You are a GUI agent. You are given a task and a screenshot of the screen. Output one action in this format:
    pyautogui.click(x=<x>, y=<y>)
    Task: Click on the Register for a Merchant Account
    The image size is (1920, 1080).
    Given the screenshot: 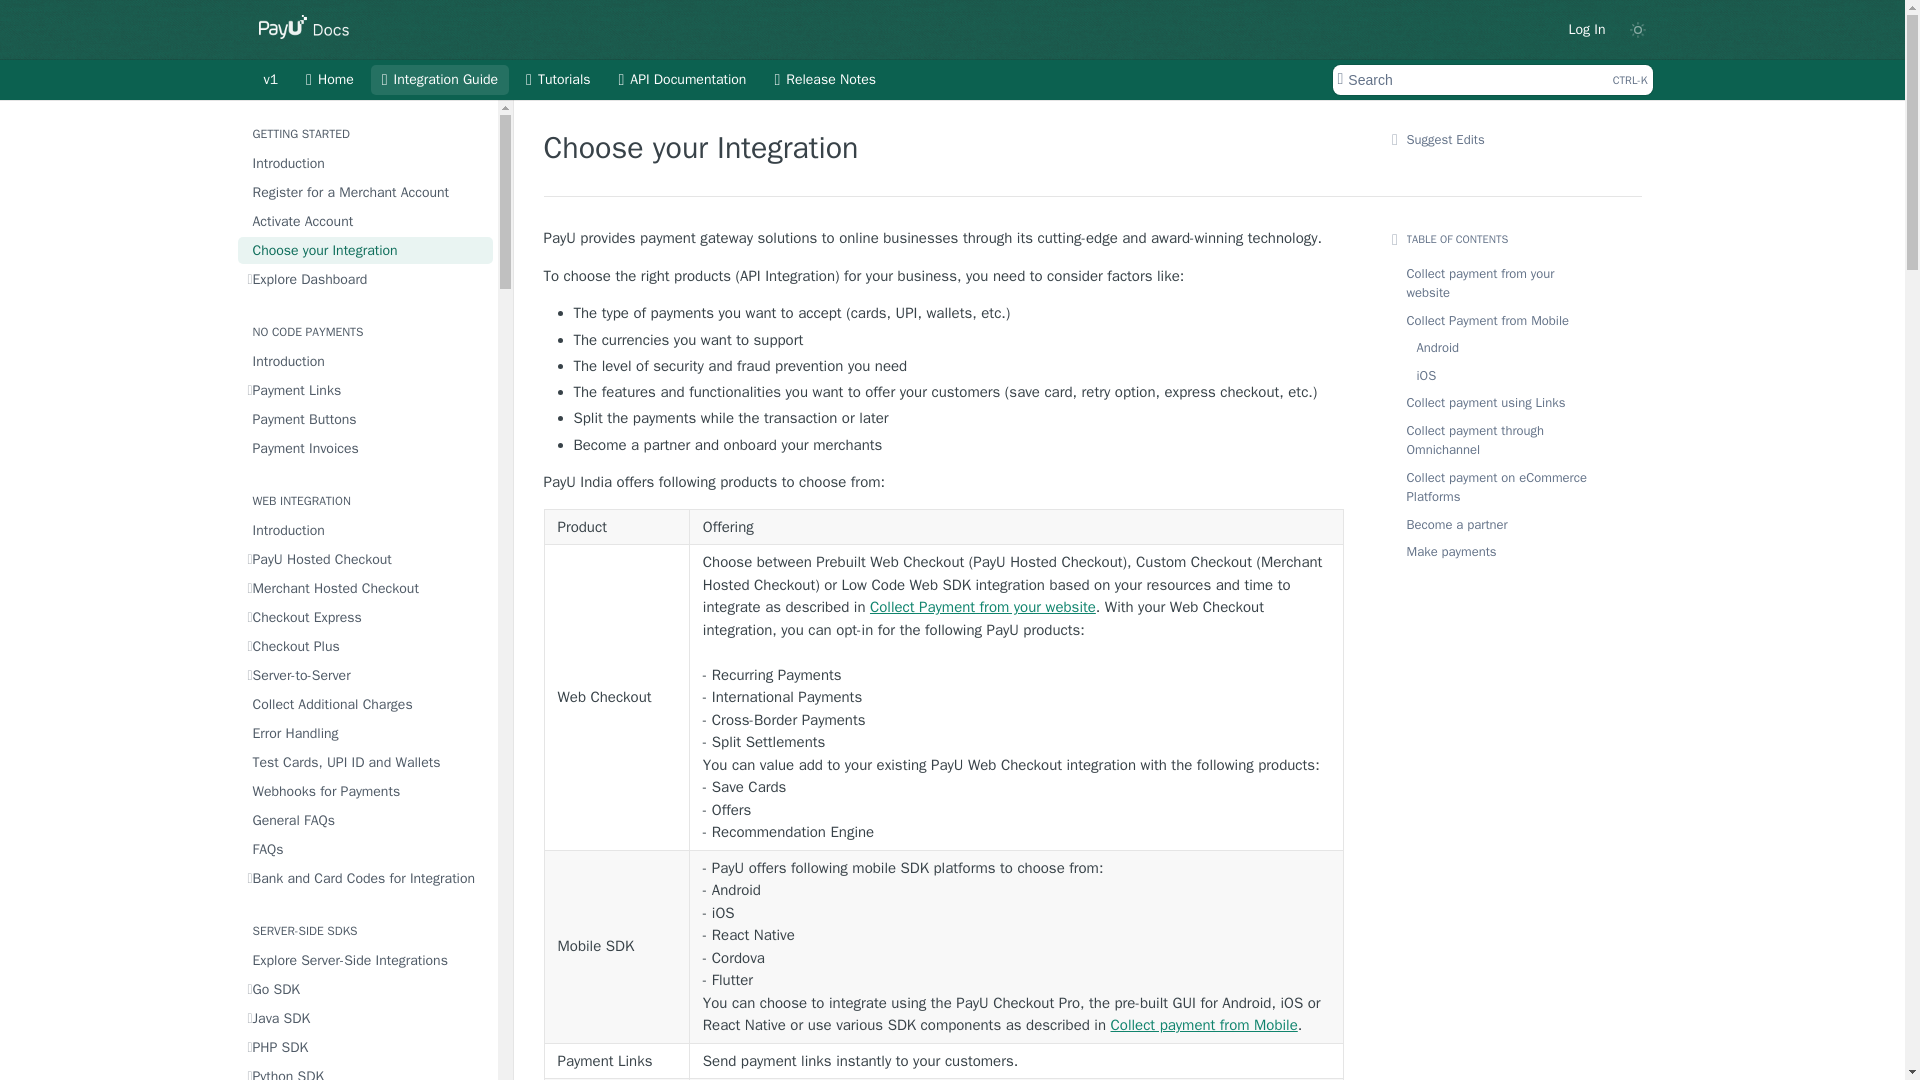 What is the action you would take?
    pyautogui.click(x=366, y=192)
    